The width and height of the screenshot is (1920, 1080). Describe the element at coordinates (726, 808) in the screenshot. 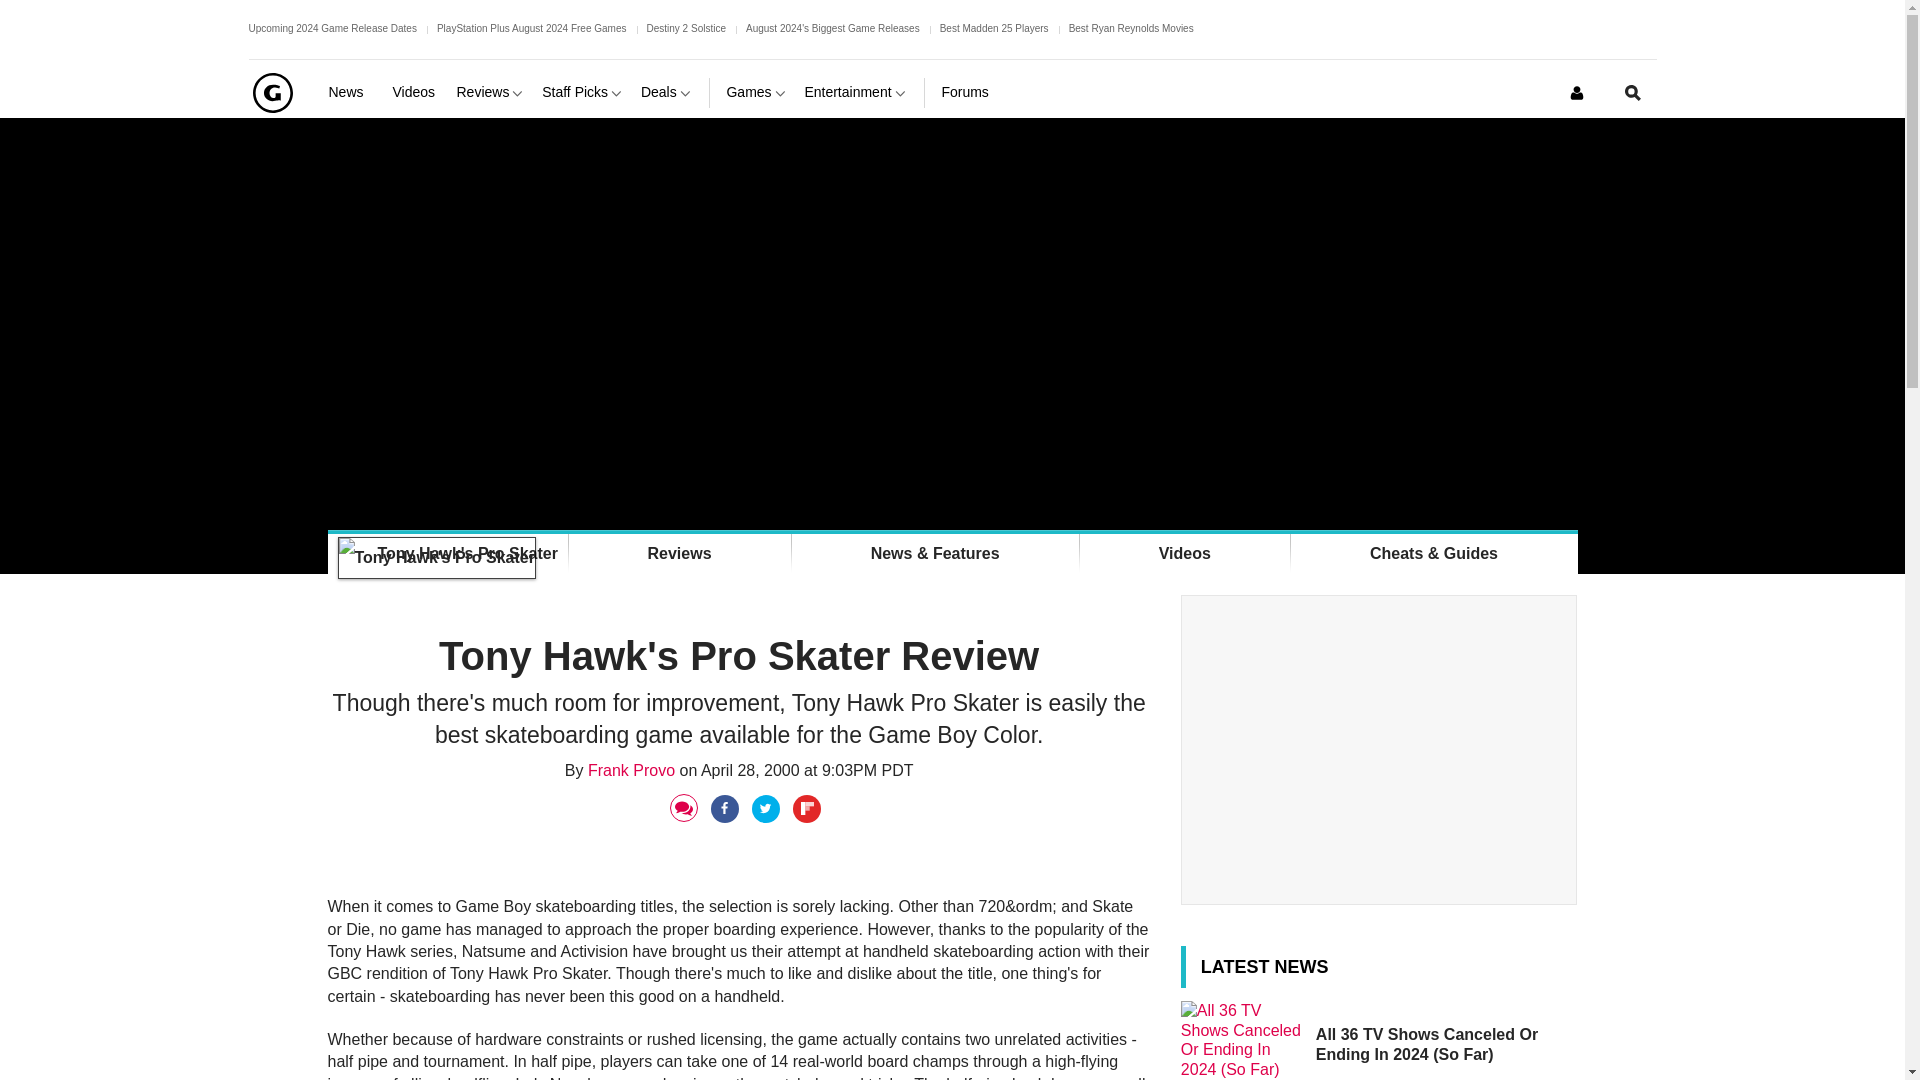

I see `Facebook` at that location.